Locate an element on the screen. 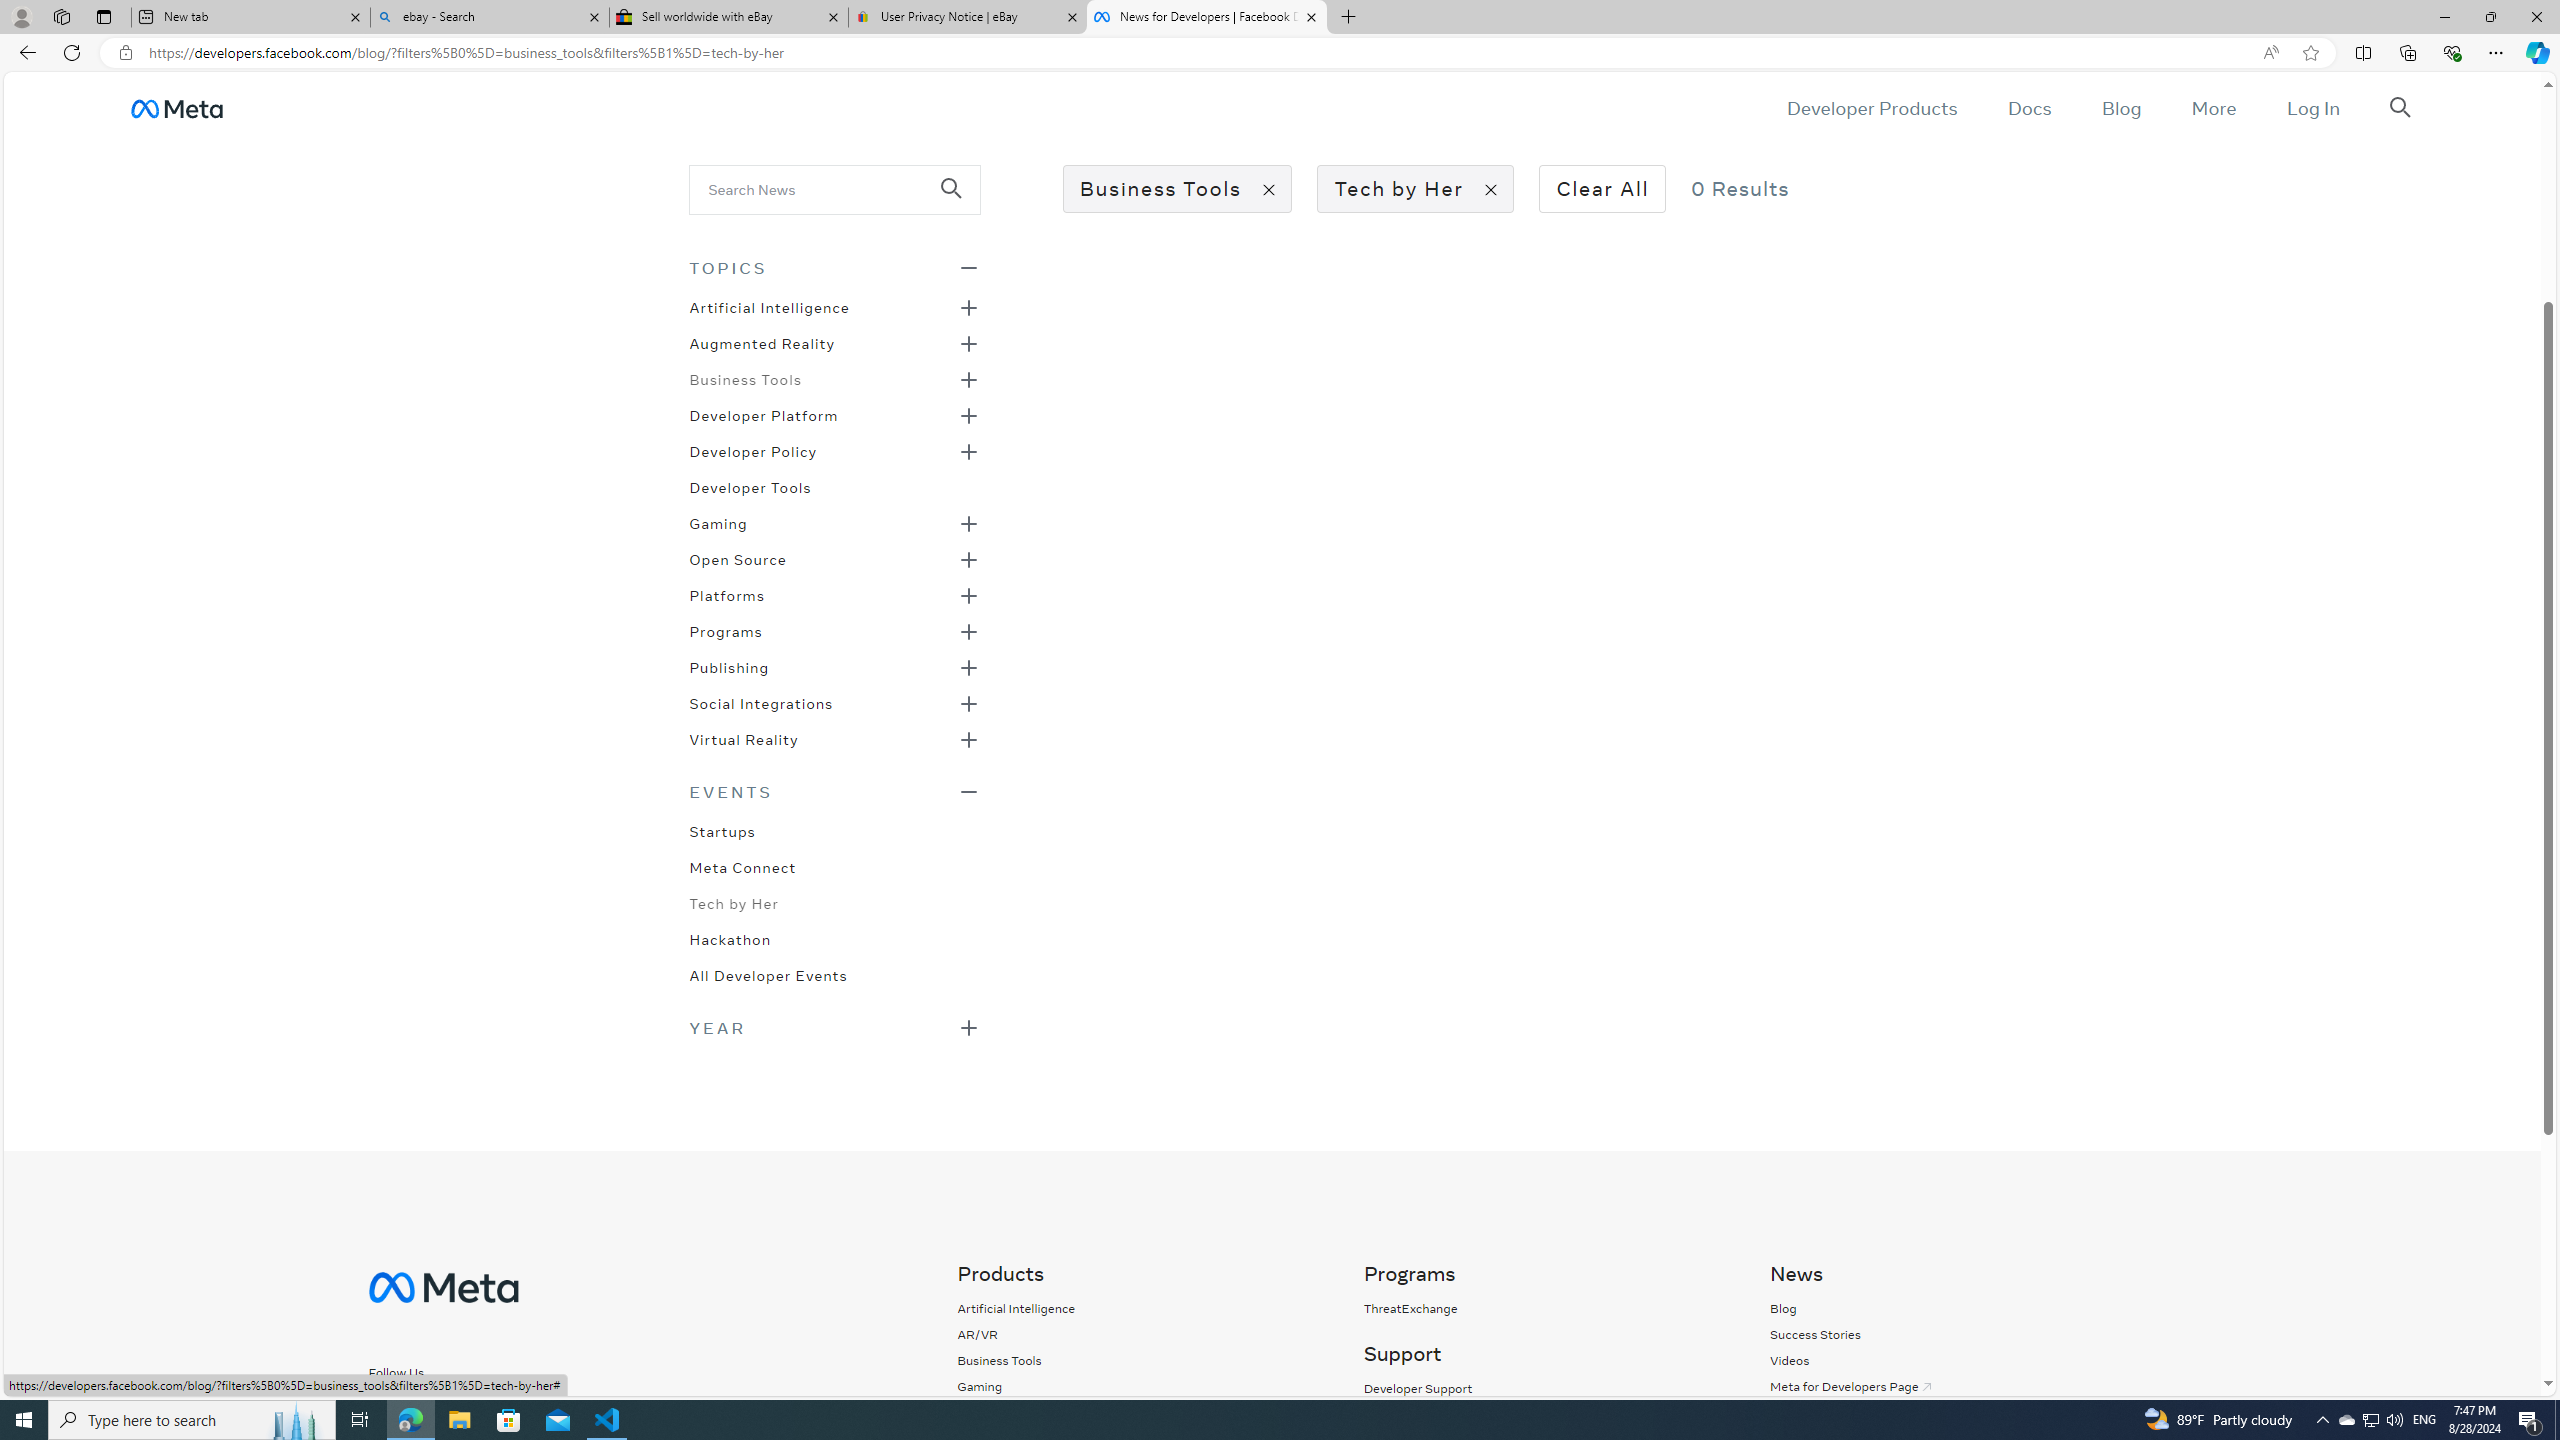 This screenshot has height=1440, width=2560. Follow us on YouTube is located at coordinates (552, 1408).